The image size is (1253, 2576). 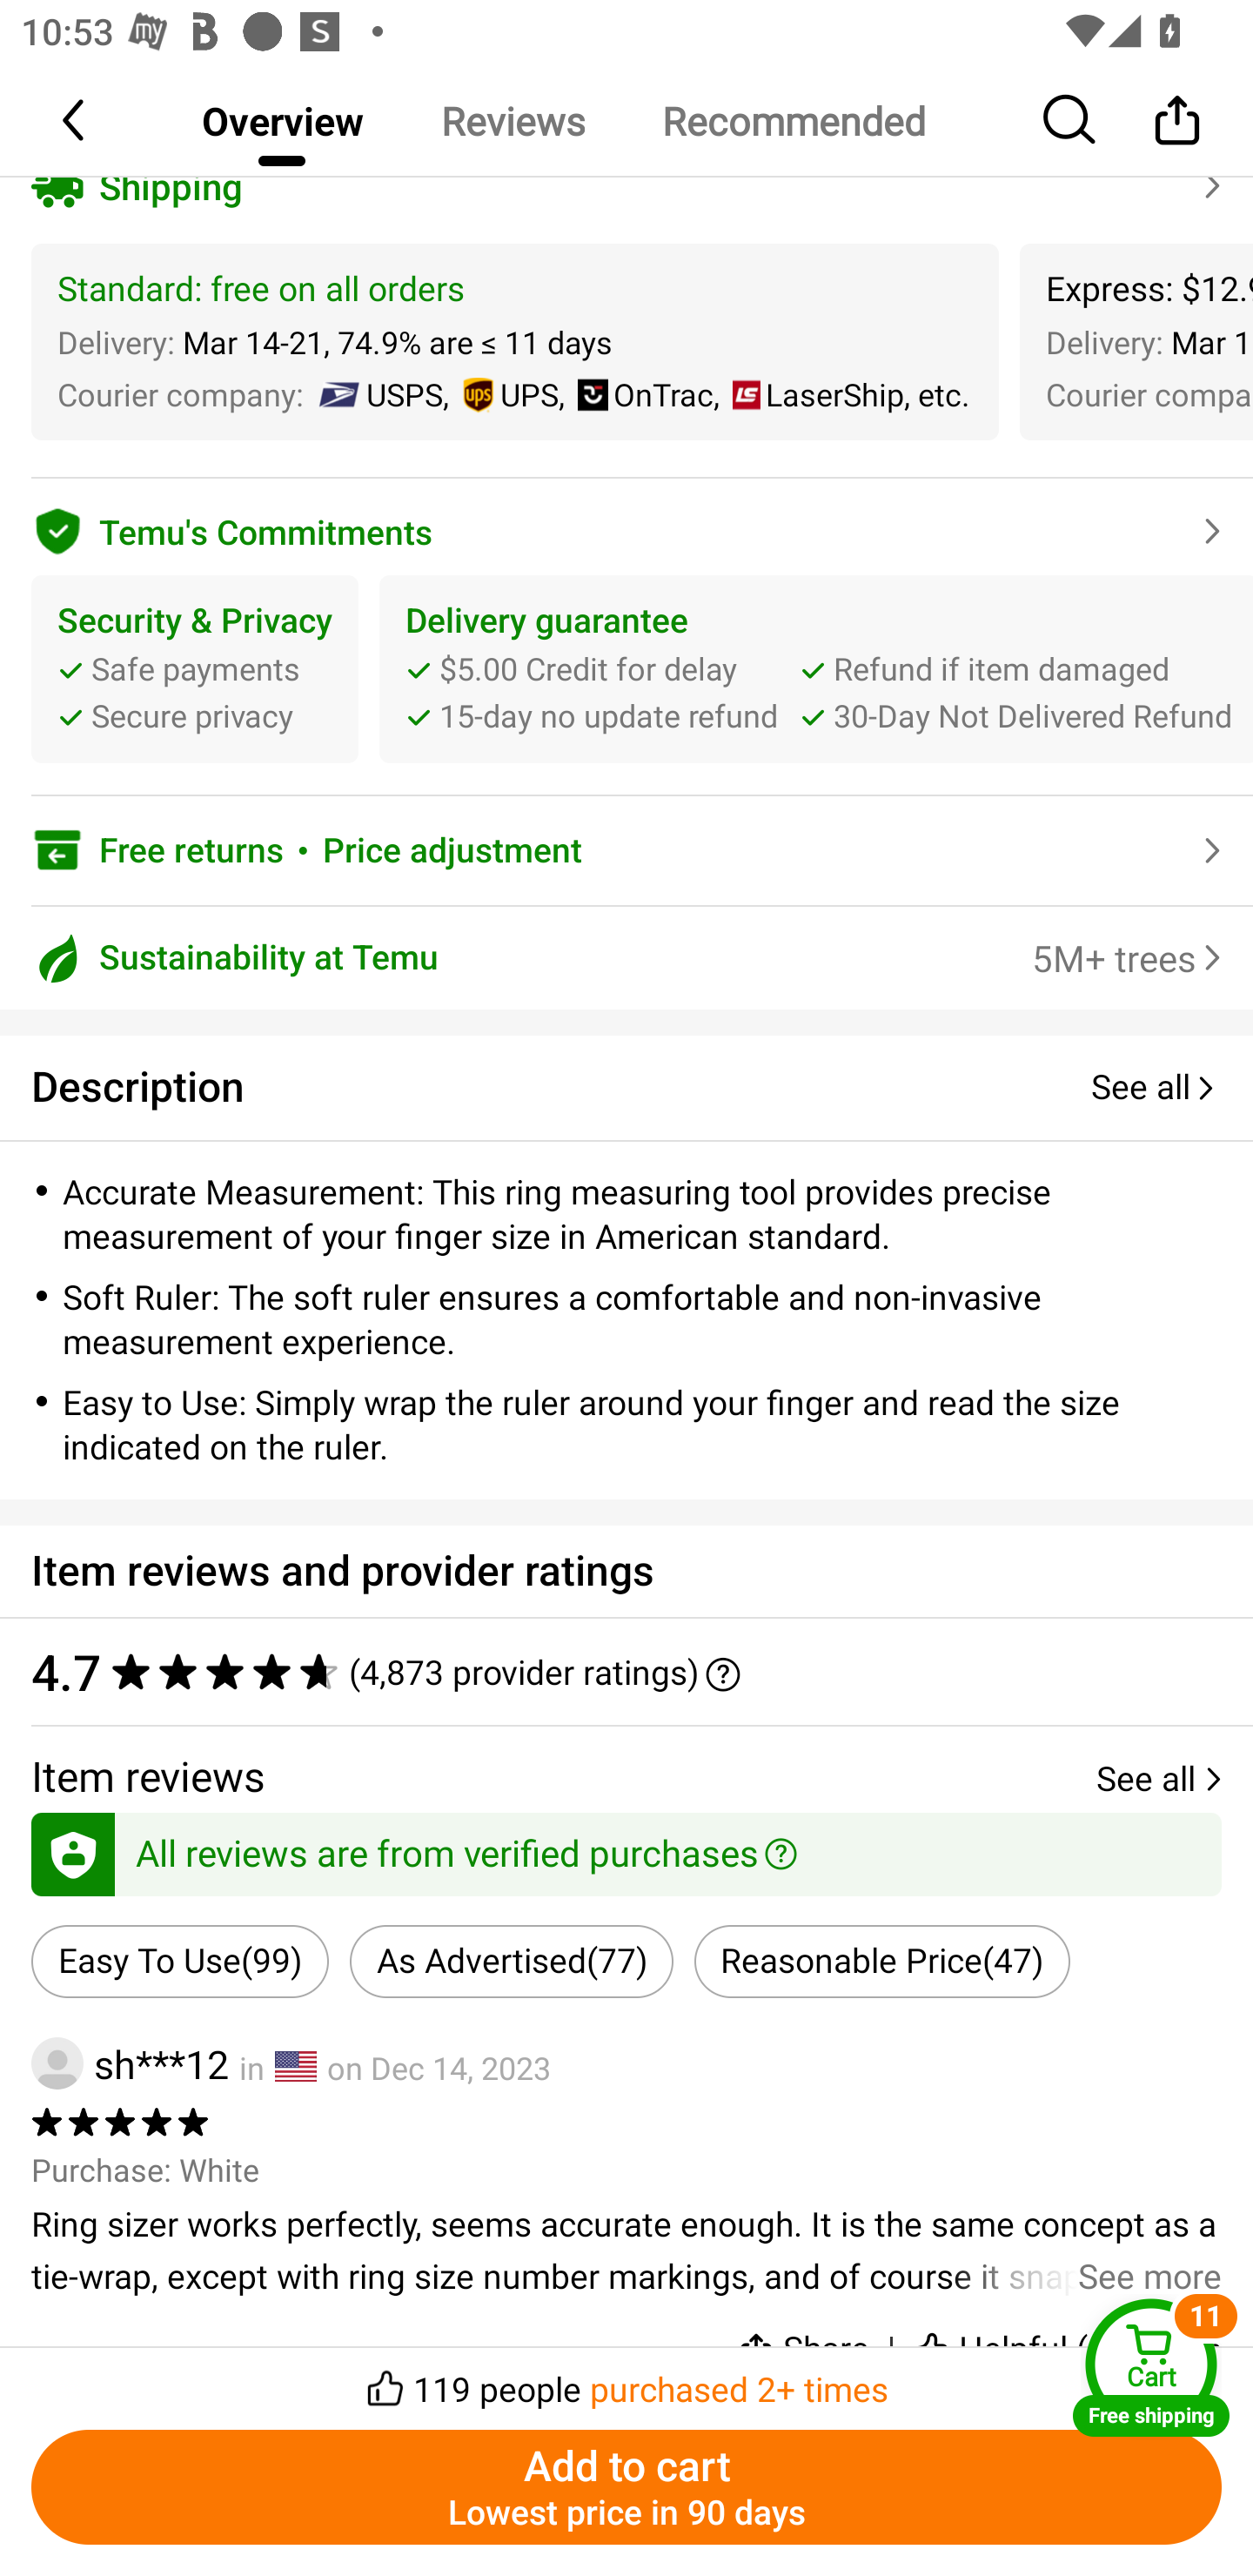 I want to click on Reasonable Price(47), so click(x=881, y=1962).